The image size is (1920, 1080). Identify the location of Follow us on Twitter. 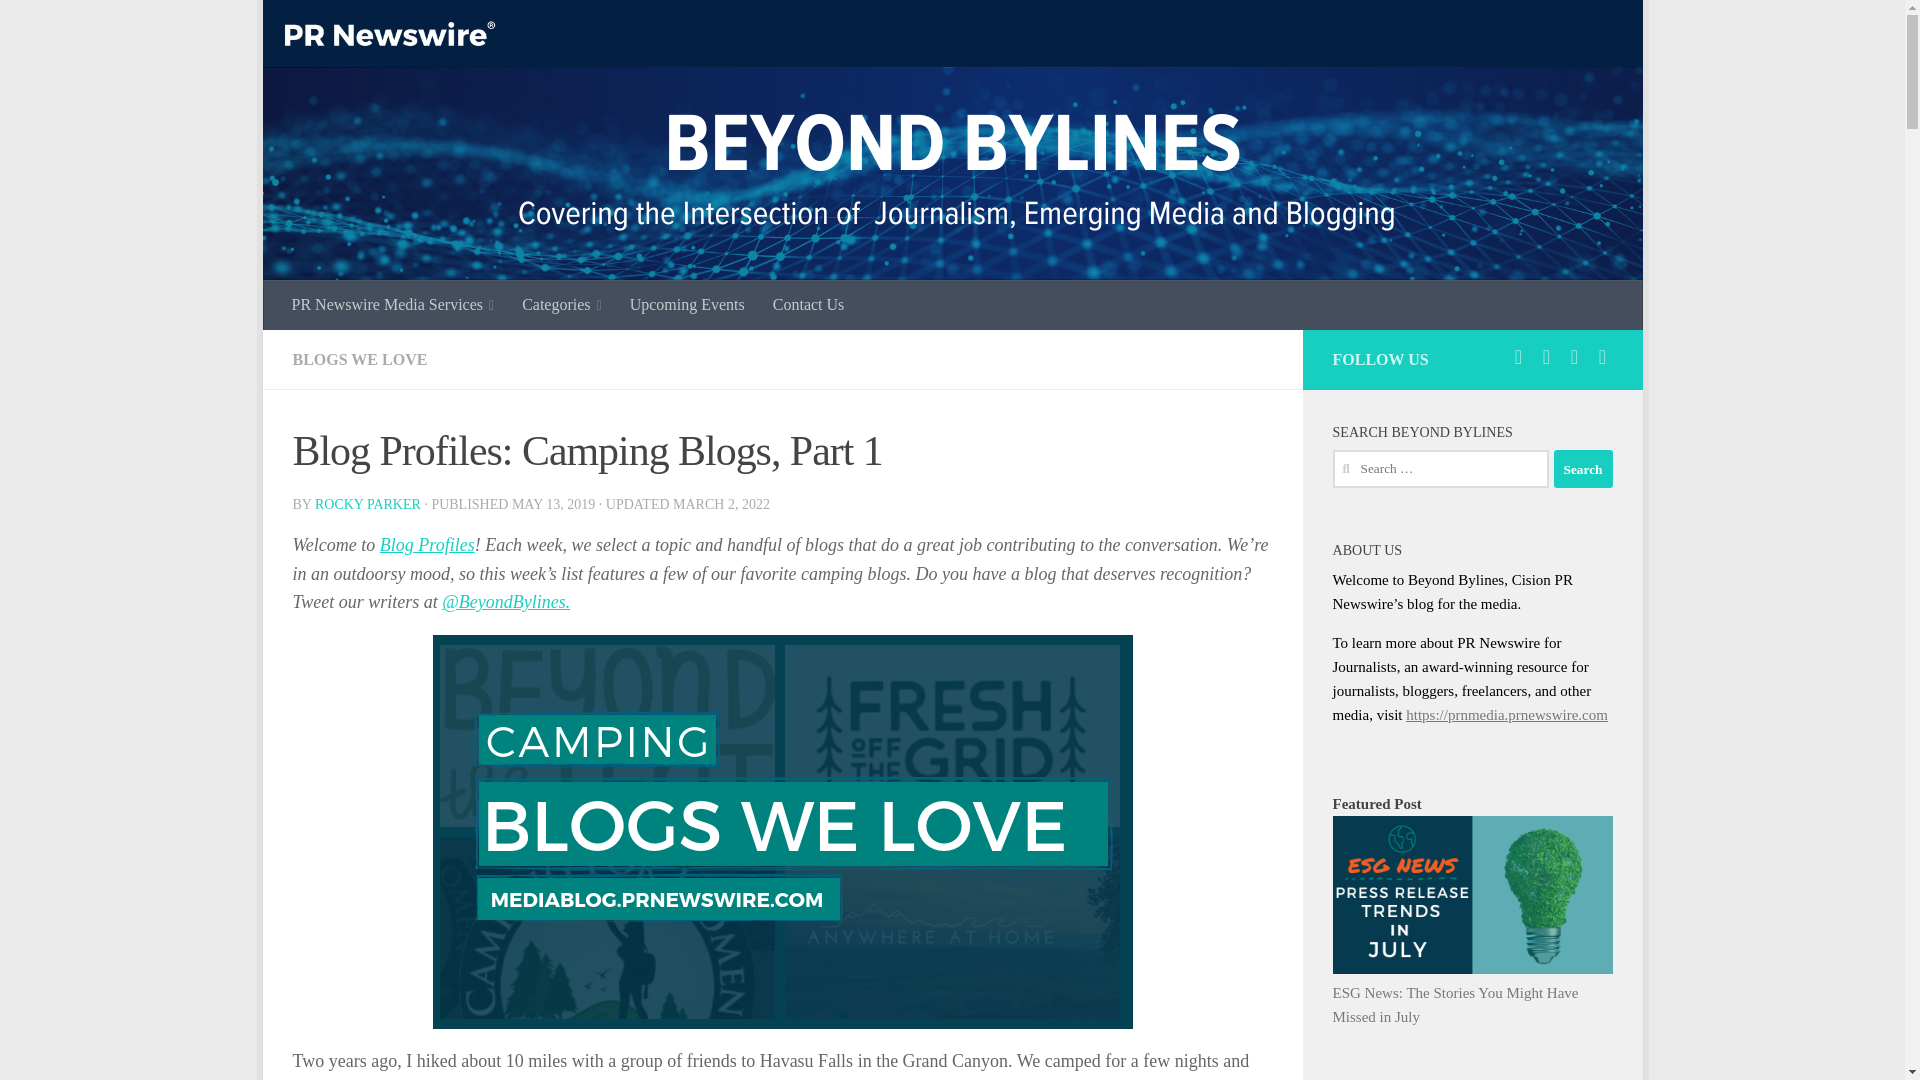
(1518, 356).